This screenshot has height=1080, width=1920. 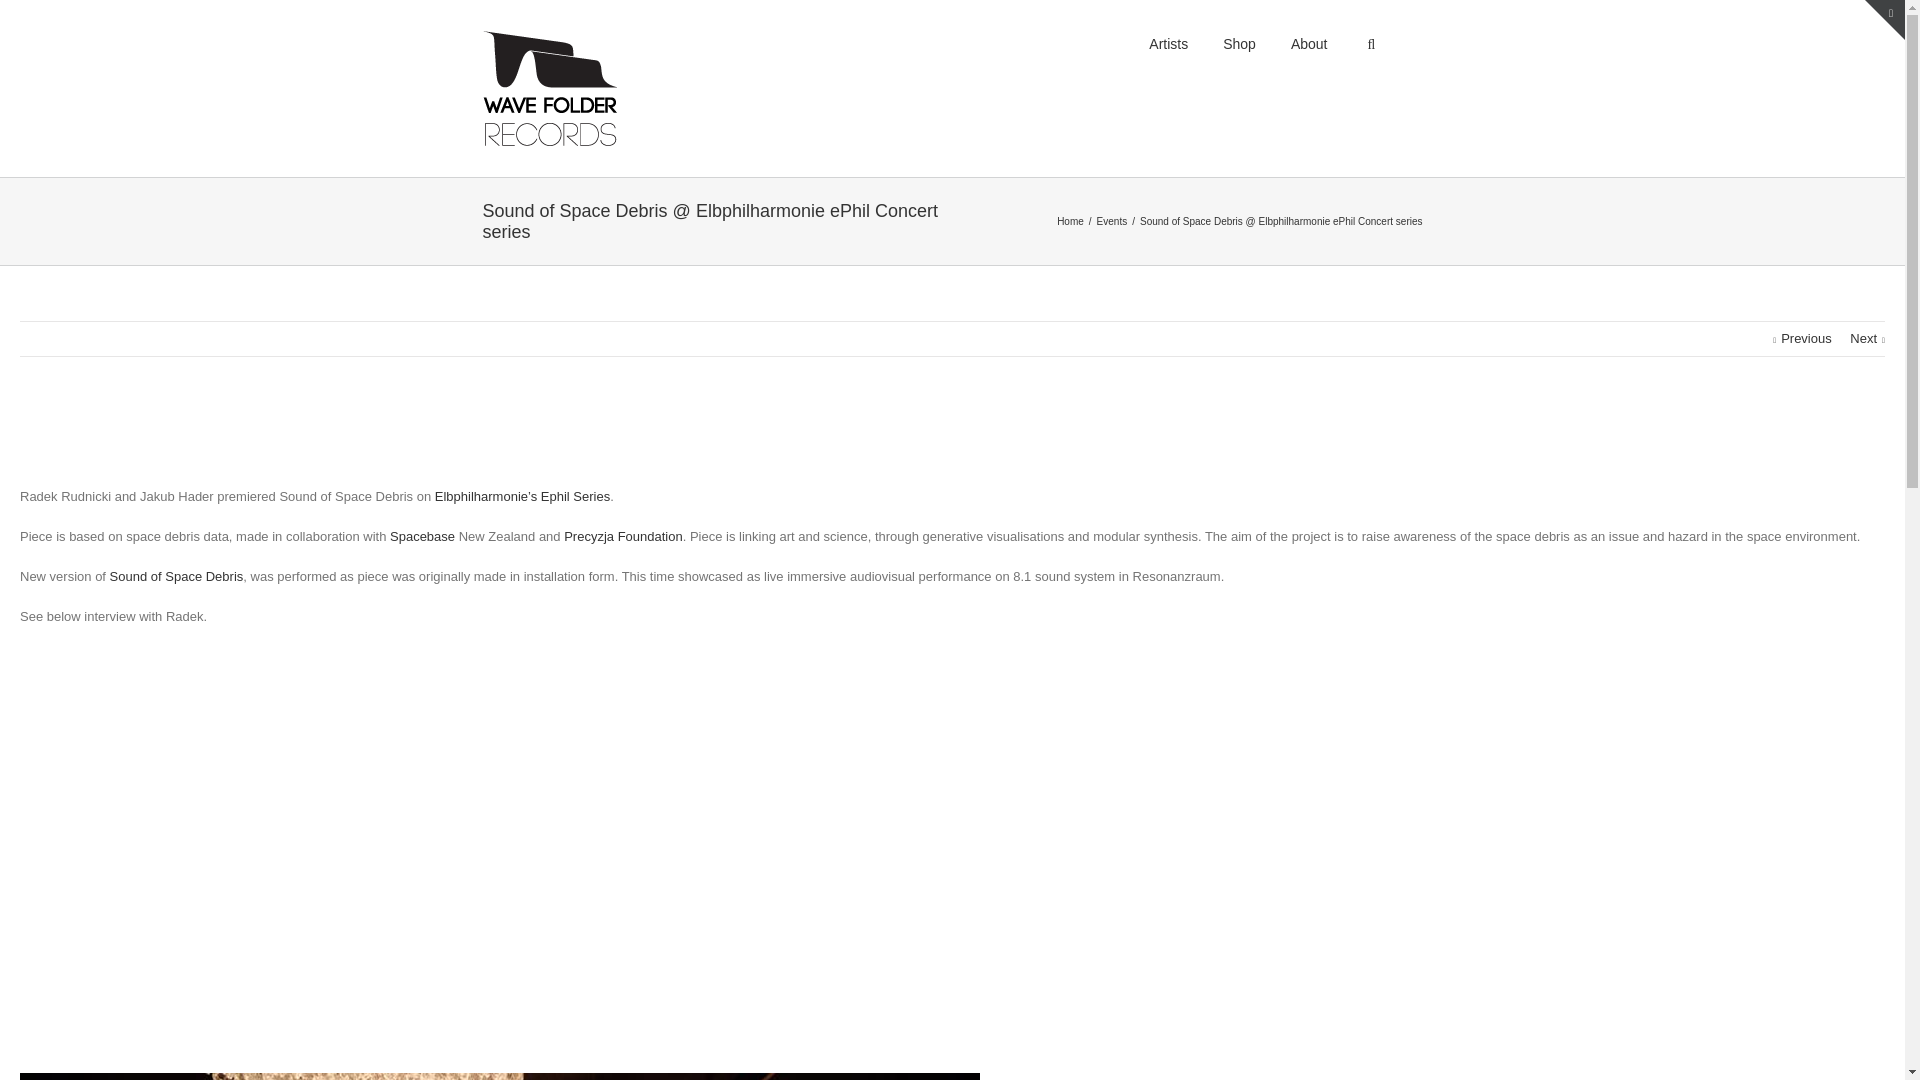 What do you see at coordinates (624, 536) in the screenshot?
I see `Precyzja Foundation` at bounding box center [624, 536].